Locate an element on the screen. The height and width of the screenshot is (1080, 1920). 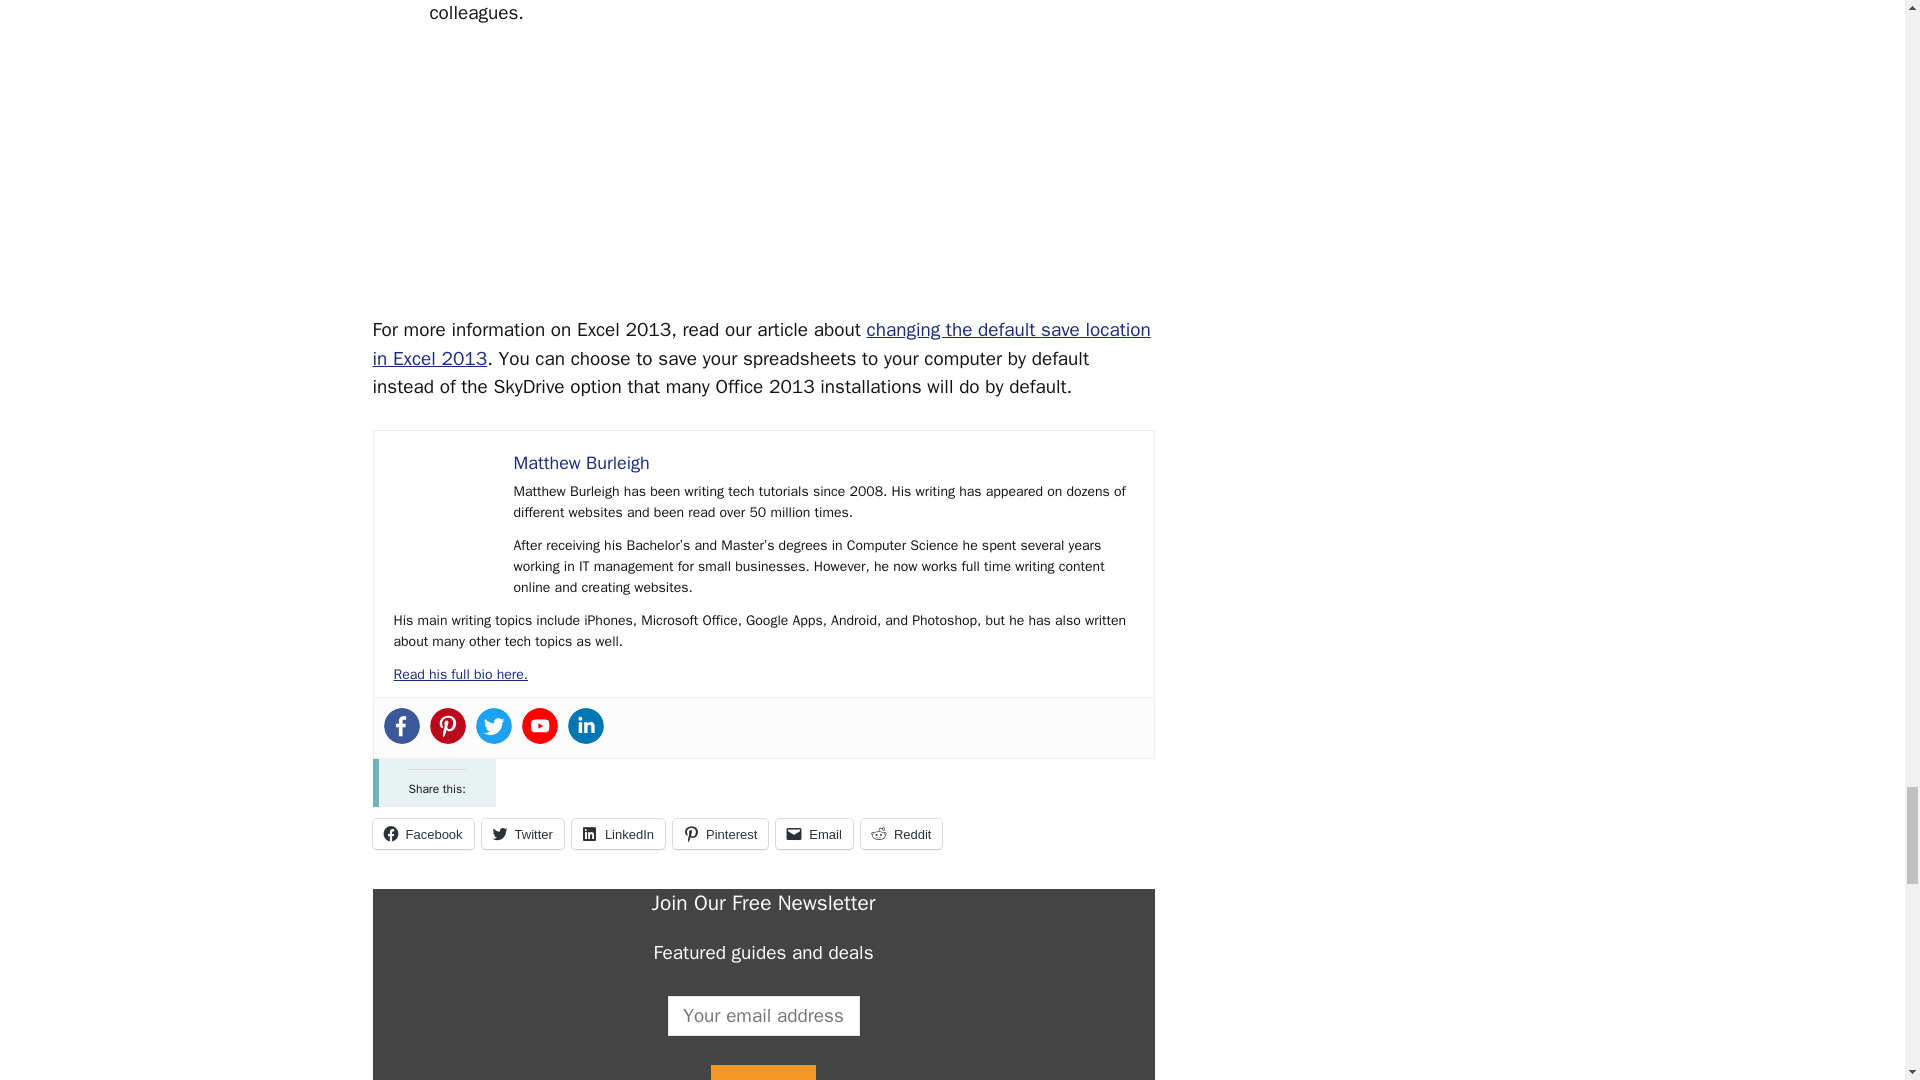
Facebook is located at coordinates (422, 833).